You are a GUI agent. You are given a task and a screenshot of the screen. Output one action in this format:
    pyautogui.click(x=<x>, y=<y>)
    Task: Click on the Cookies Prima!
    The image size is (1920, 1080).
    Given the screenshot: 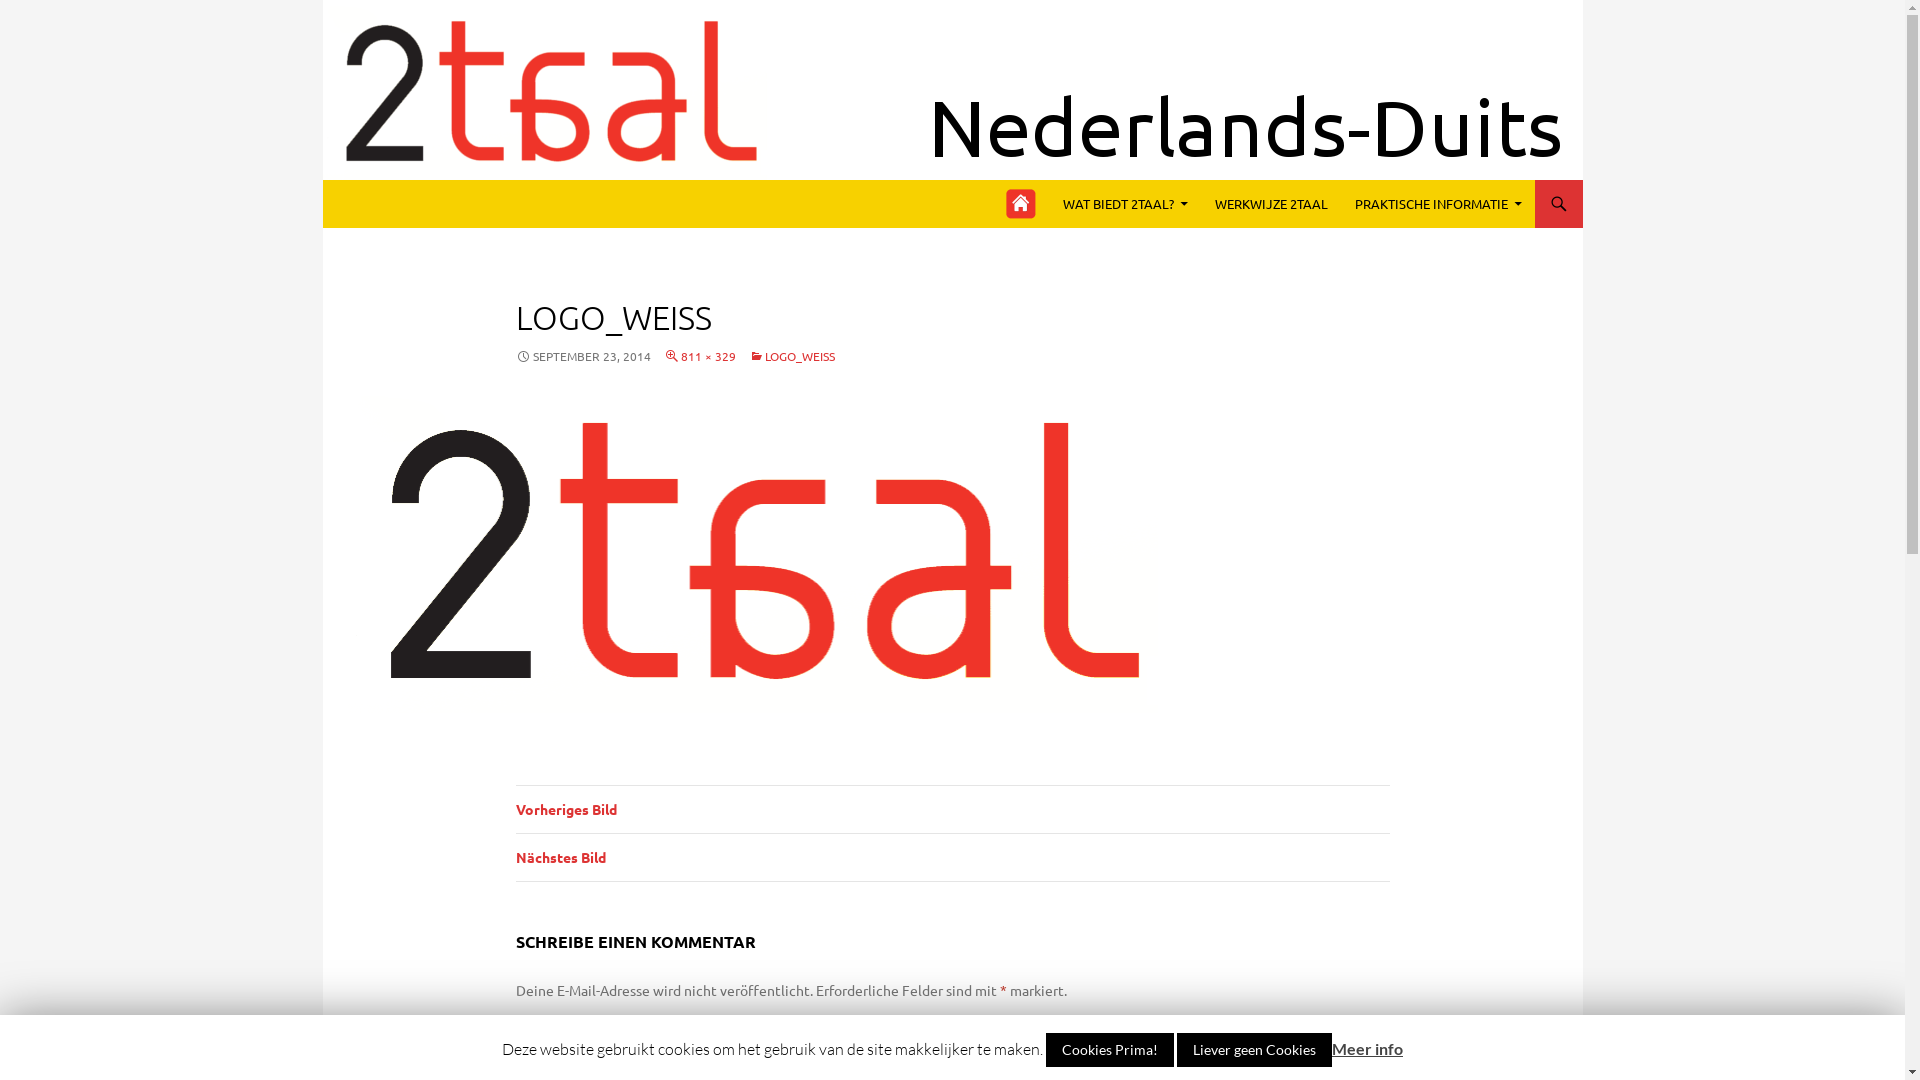 What is the action you would take?
    pyautogui.click(x=1110, y=1050)
    